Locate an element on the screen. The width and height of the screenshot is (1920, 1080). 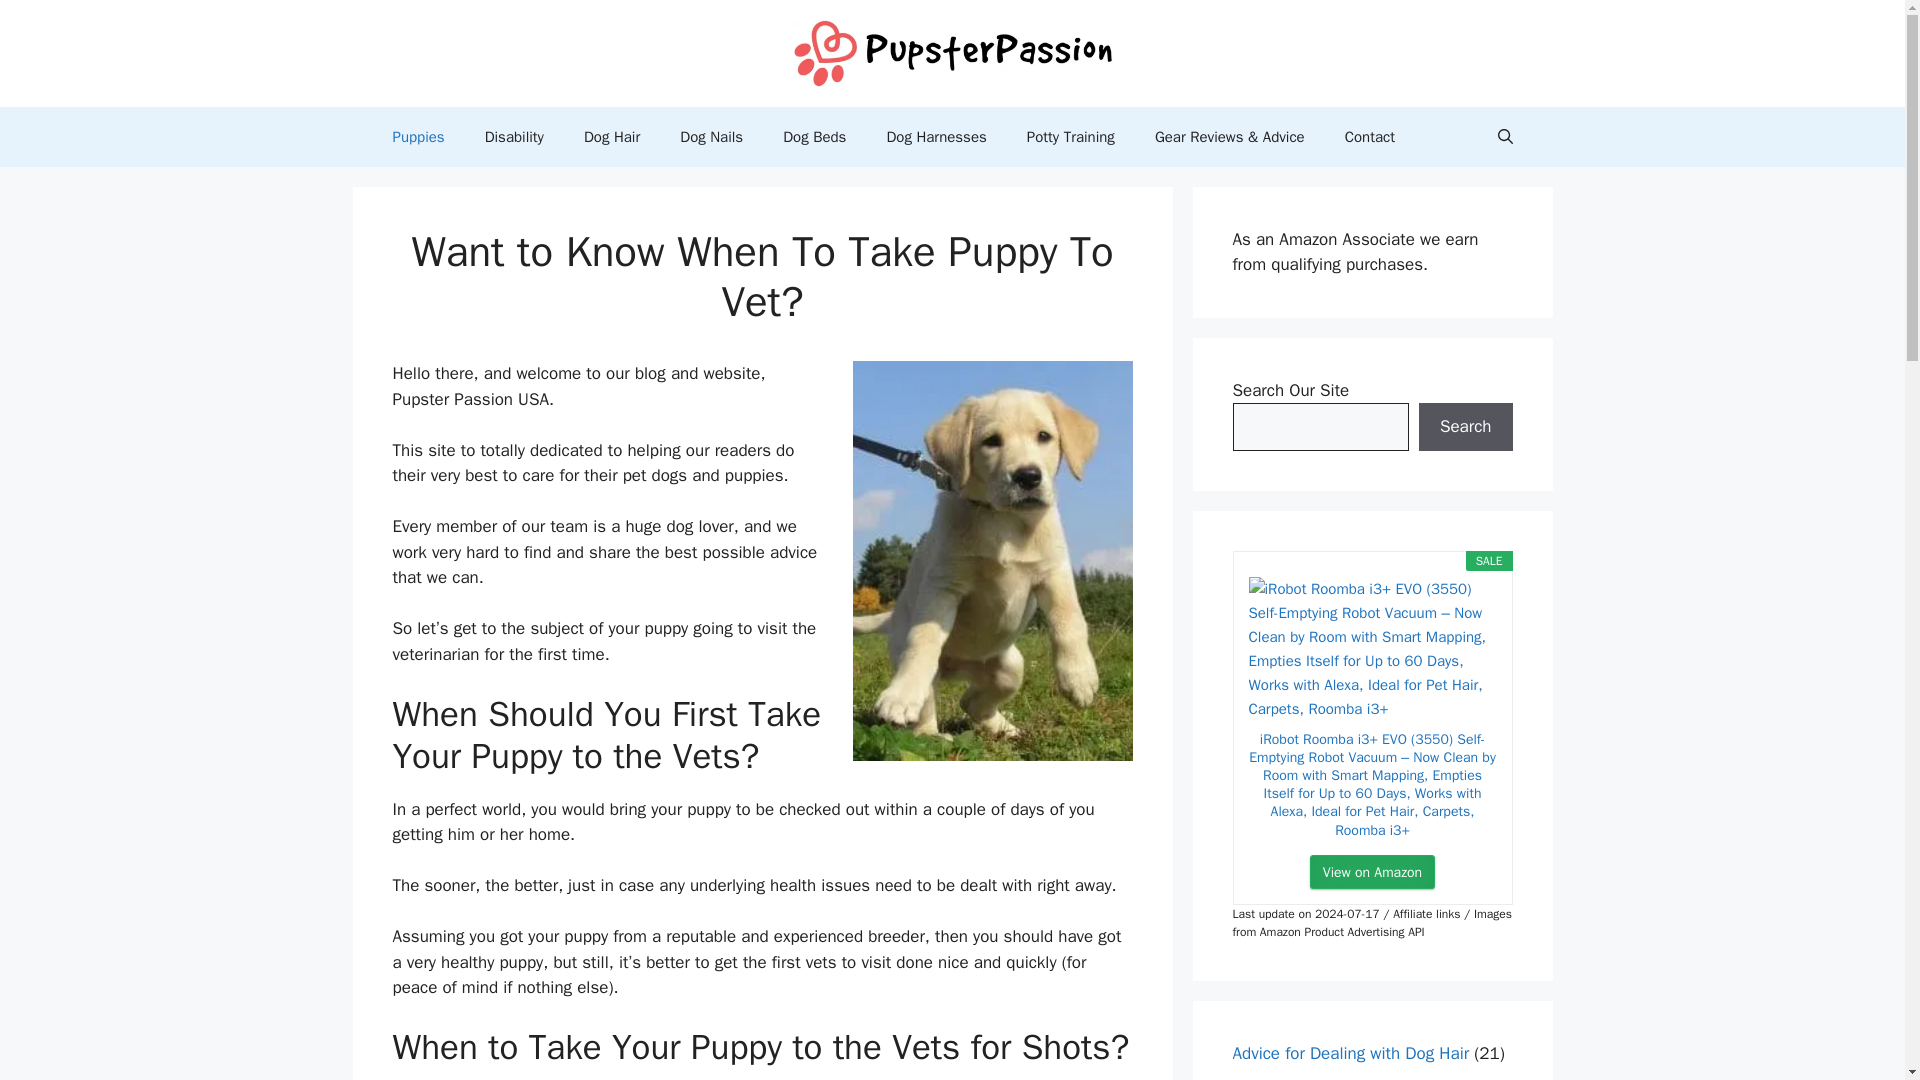
Puppies is located at coordinates (418, 136).